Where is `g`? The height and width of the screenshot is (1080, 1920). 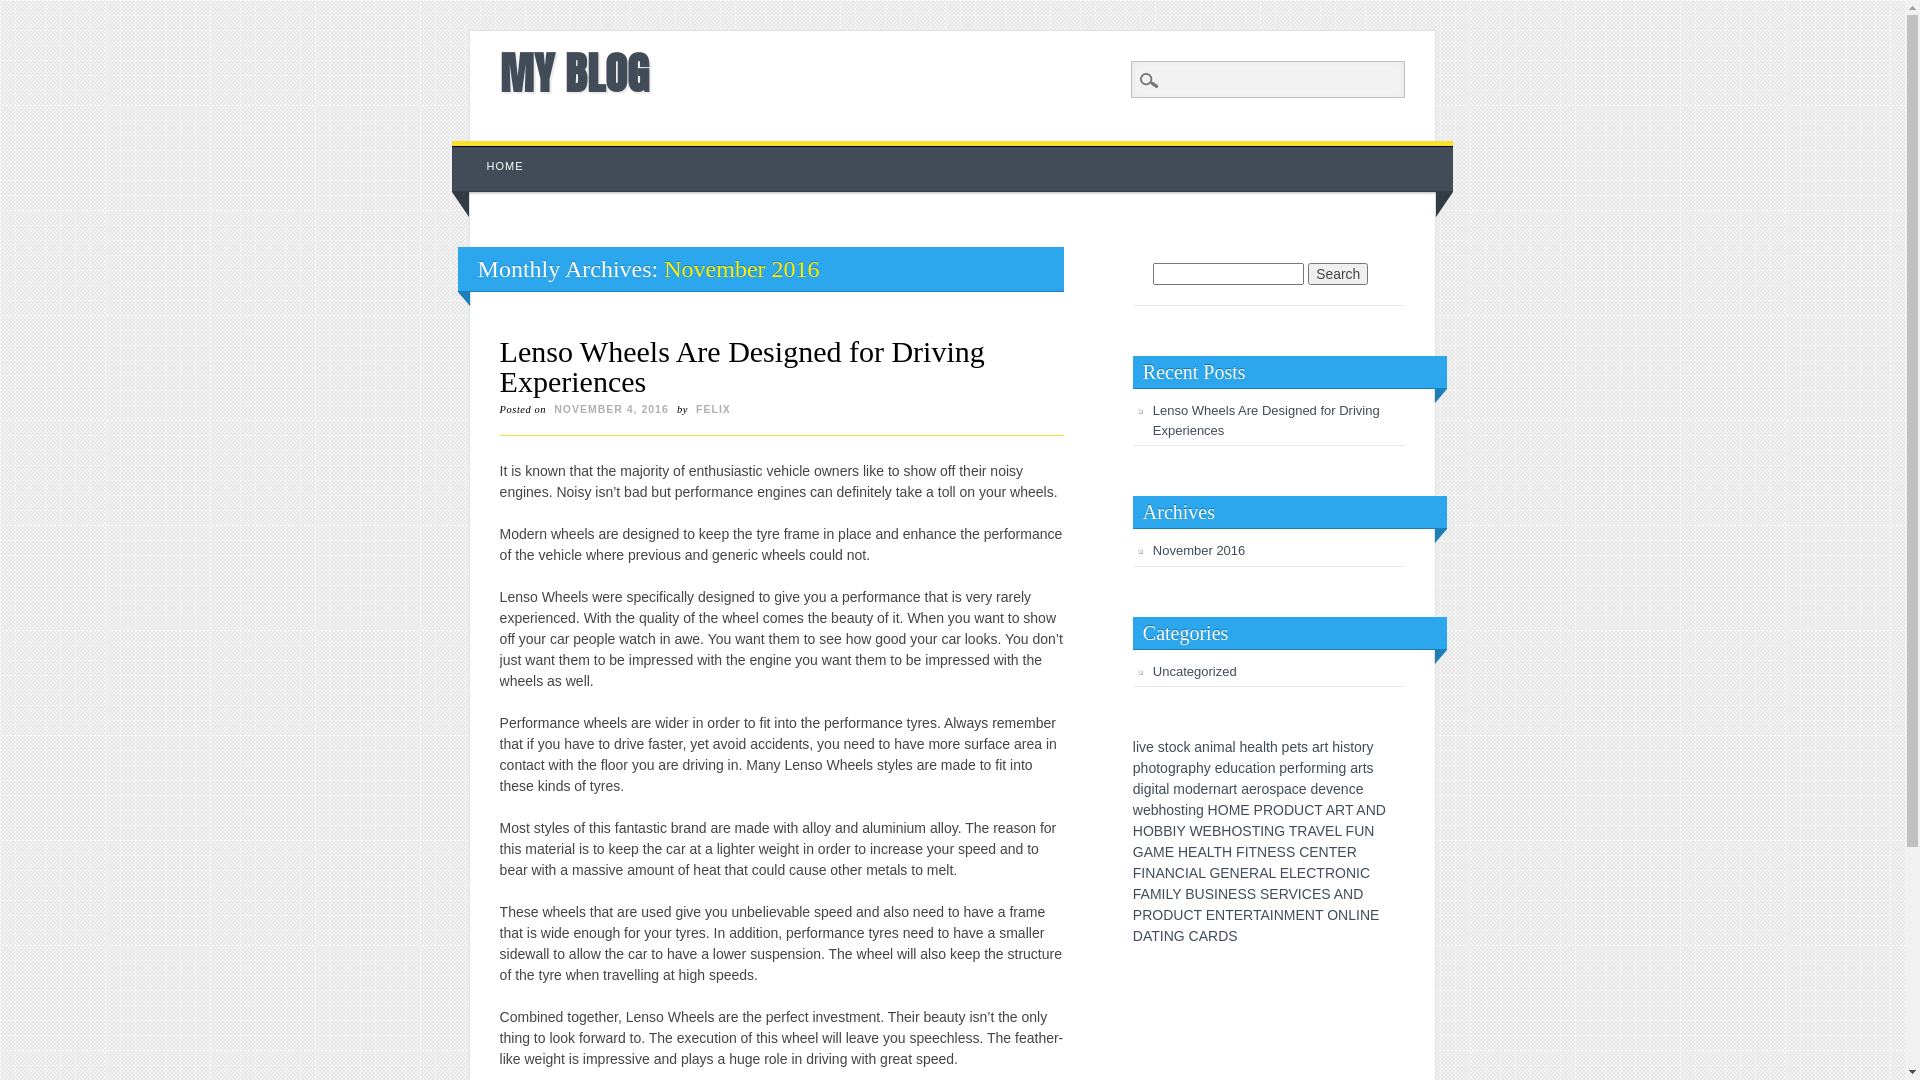 g is located at coordinates (1343, 768).